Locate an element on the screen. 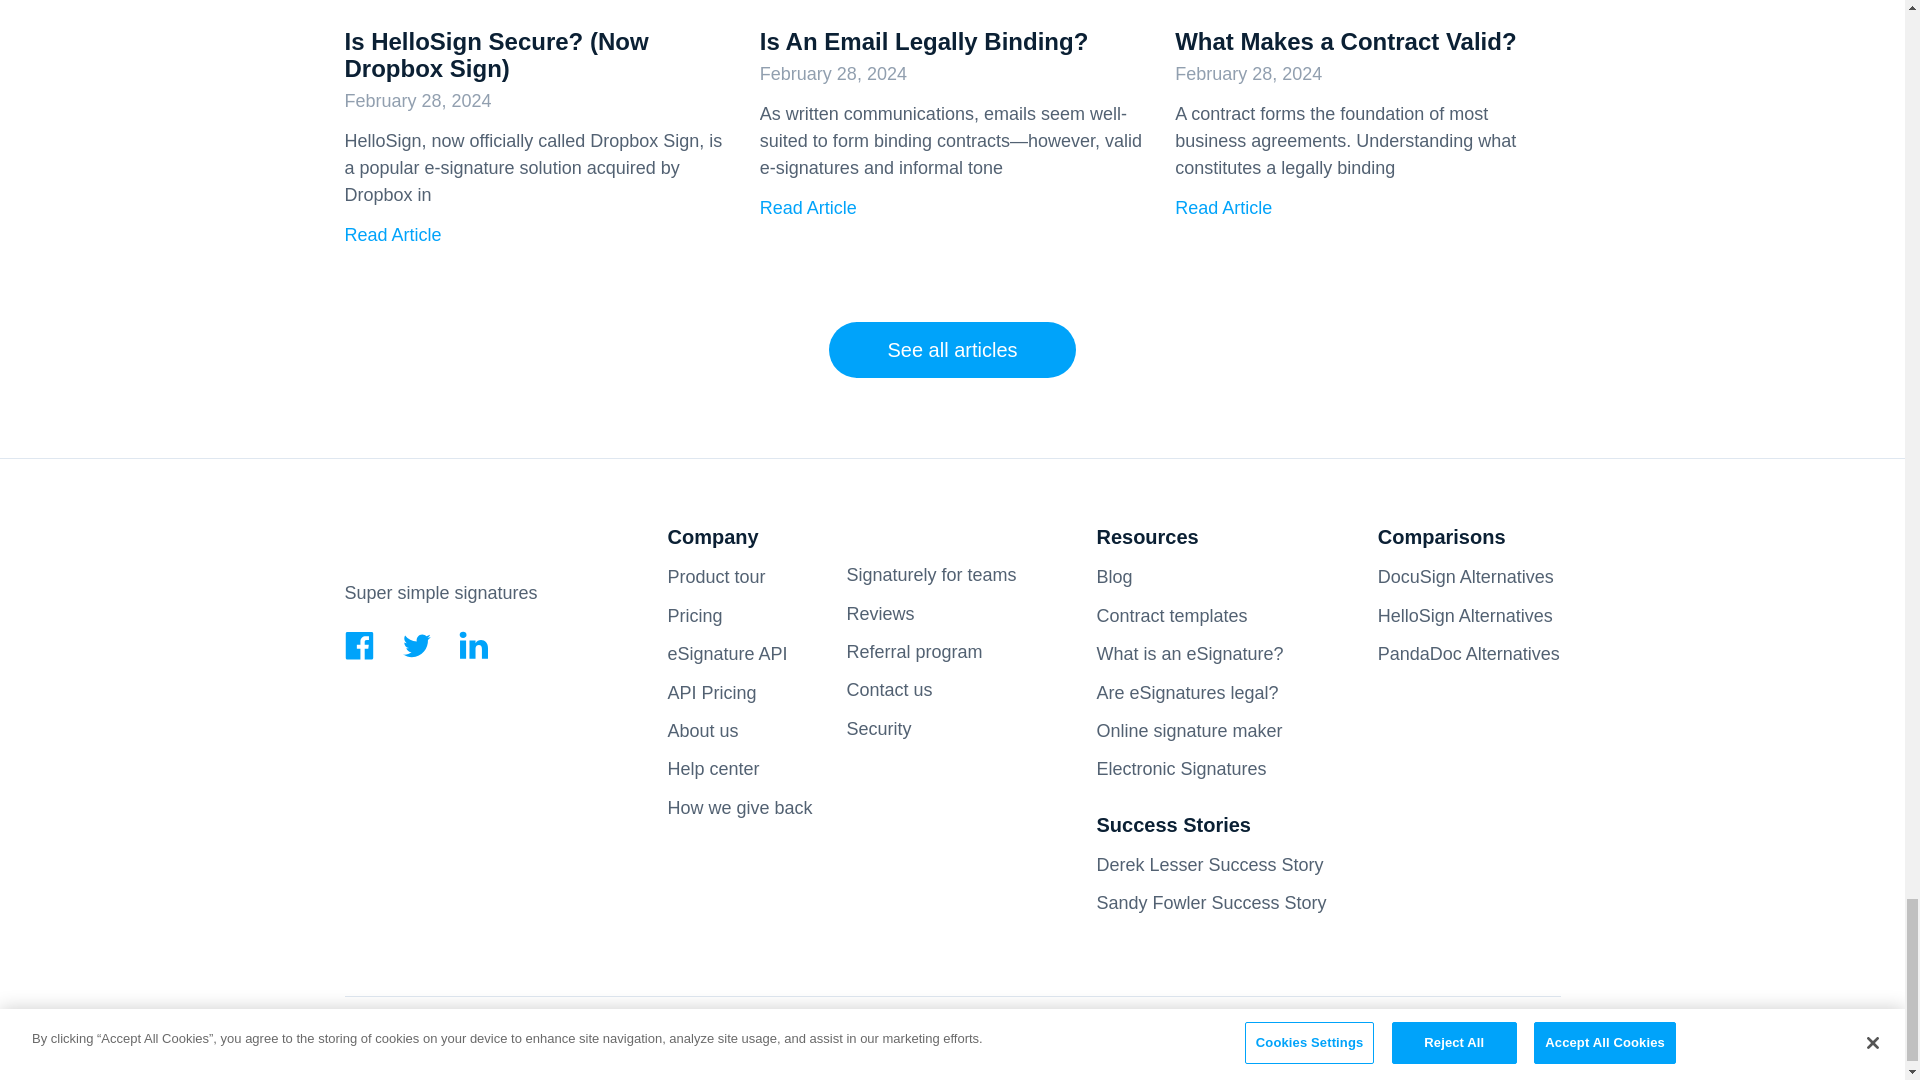  What Makes a Contract Valid? is located at coordinates (1346, 42).